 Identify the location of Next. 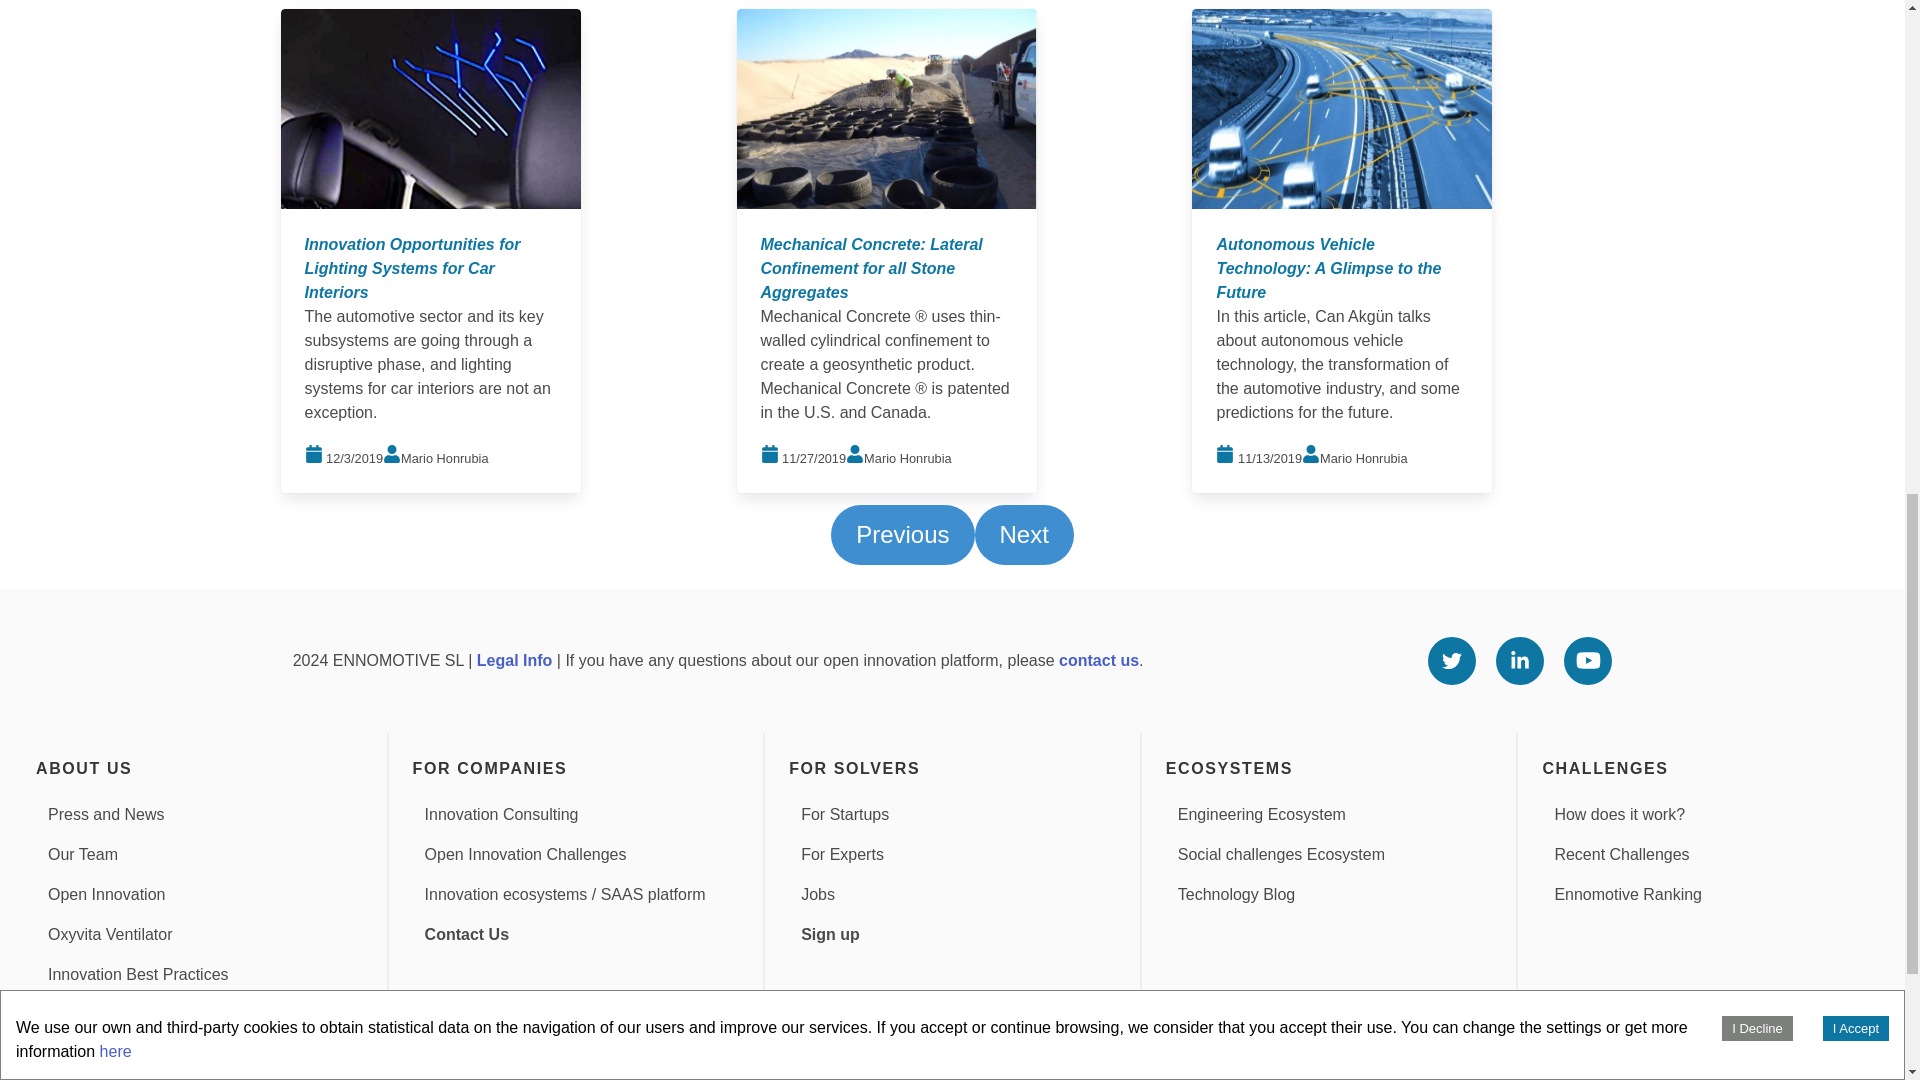
(1023, 534).